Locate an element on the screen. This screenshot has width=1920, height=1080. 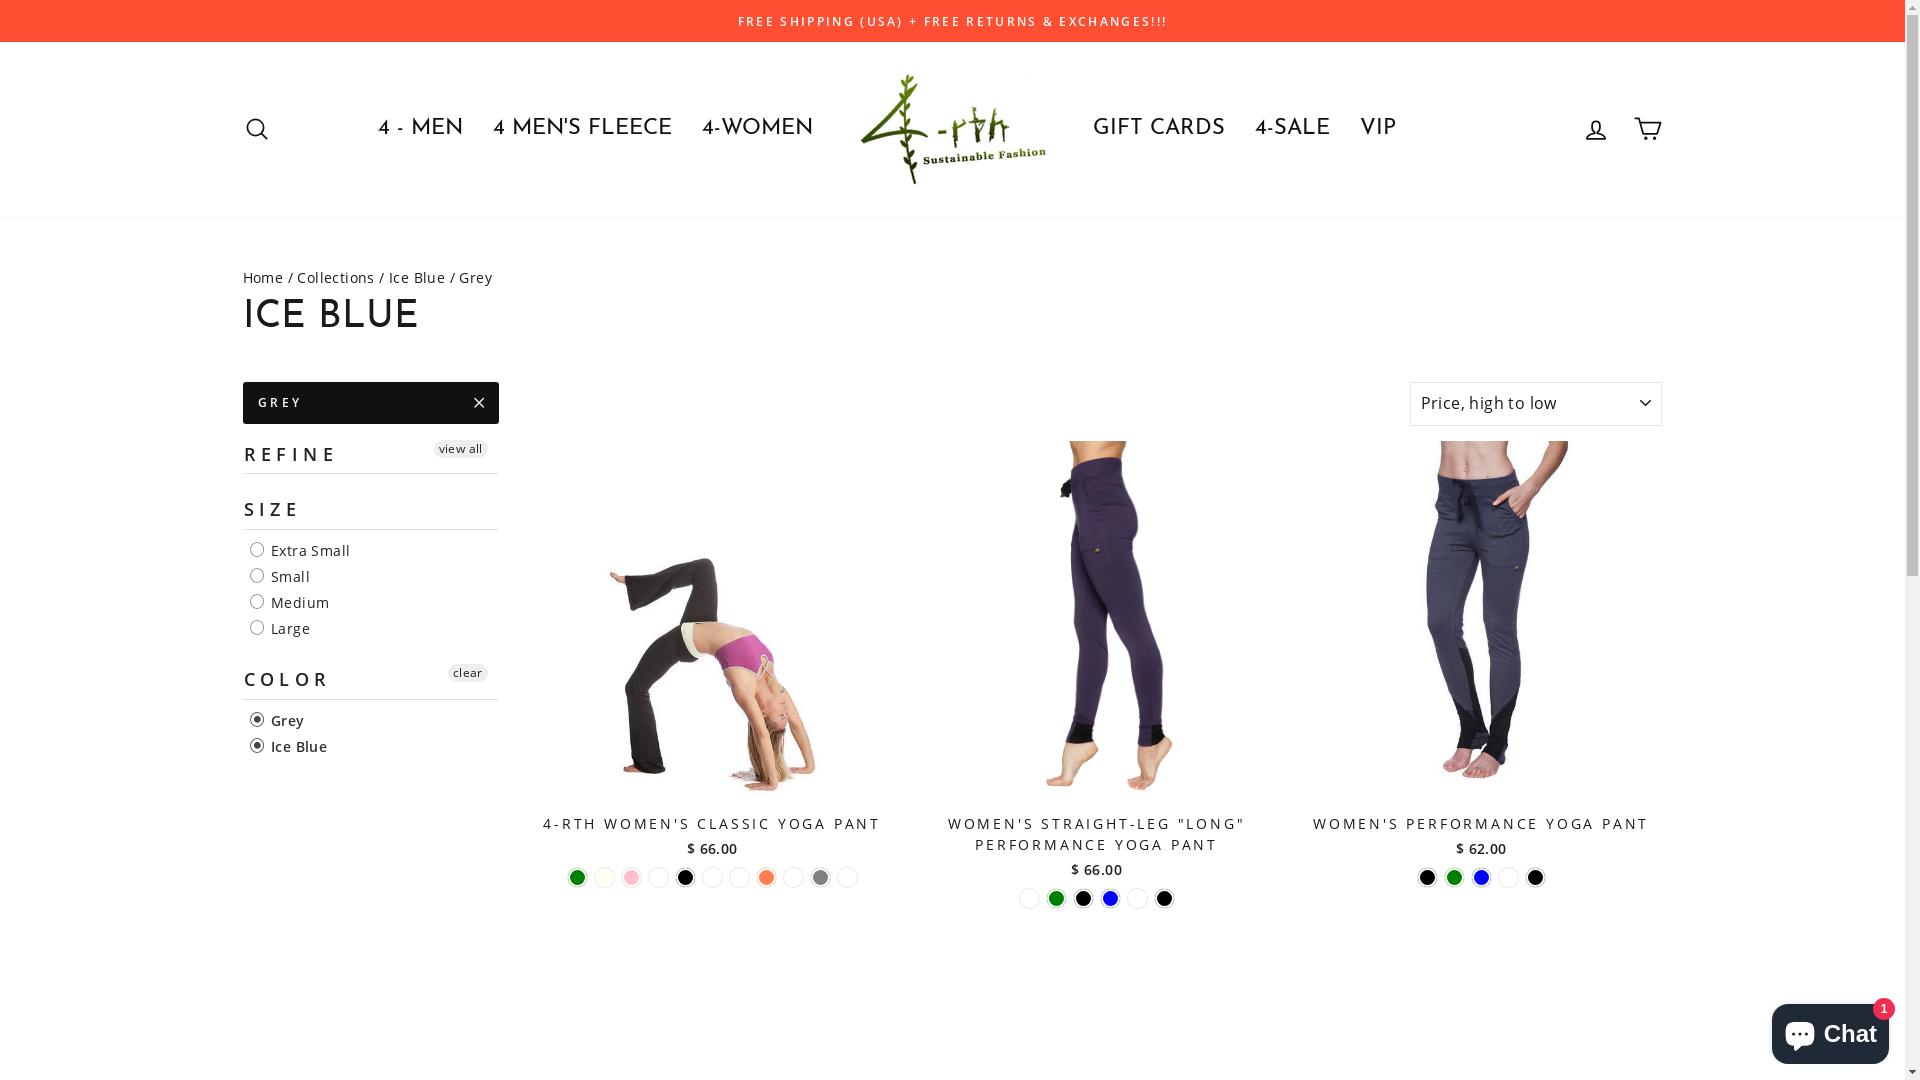
Skip to content is located at coordinates (0, 0).